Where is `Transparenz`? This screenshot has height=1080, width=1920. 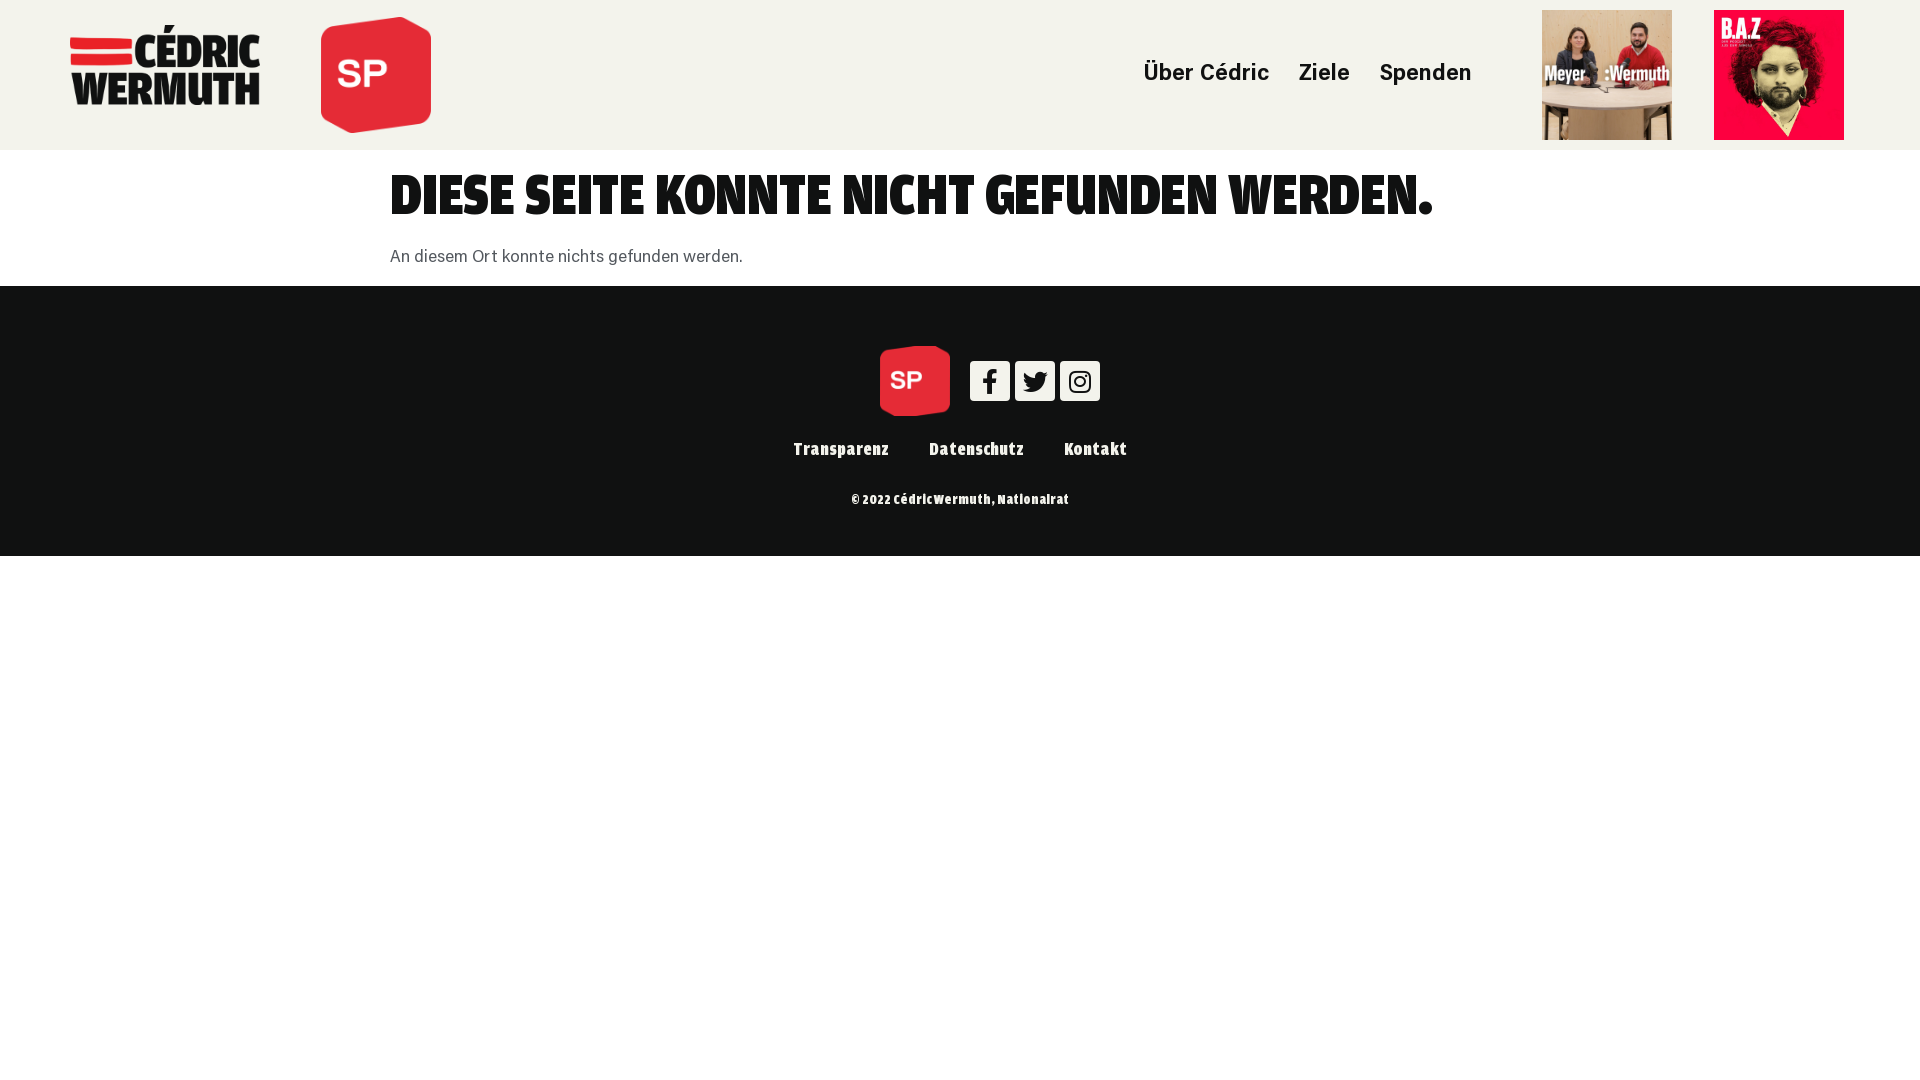
Transparenz is located at coordinates (841, 449).